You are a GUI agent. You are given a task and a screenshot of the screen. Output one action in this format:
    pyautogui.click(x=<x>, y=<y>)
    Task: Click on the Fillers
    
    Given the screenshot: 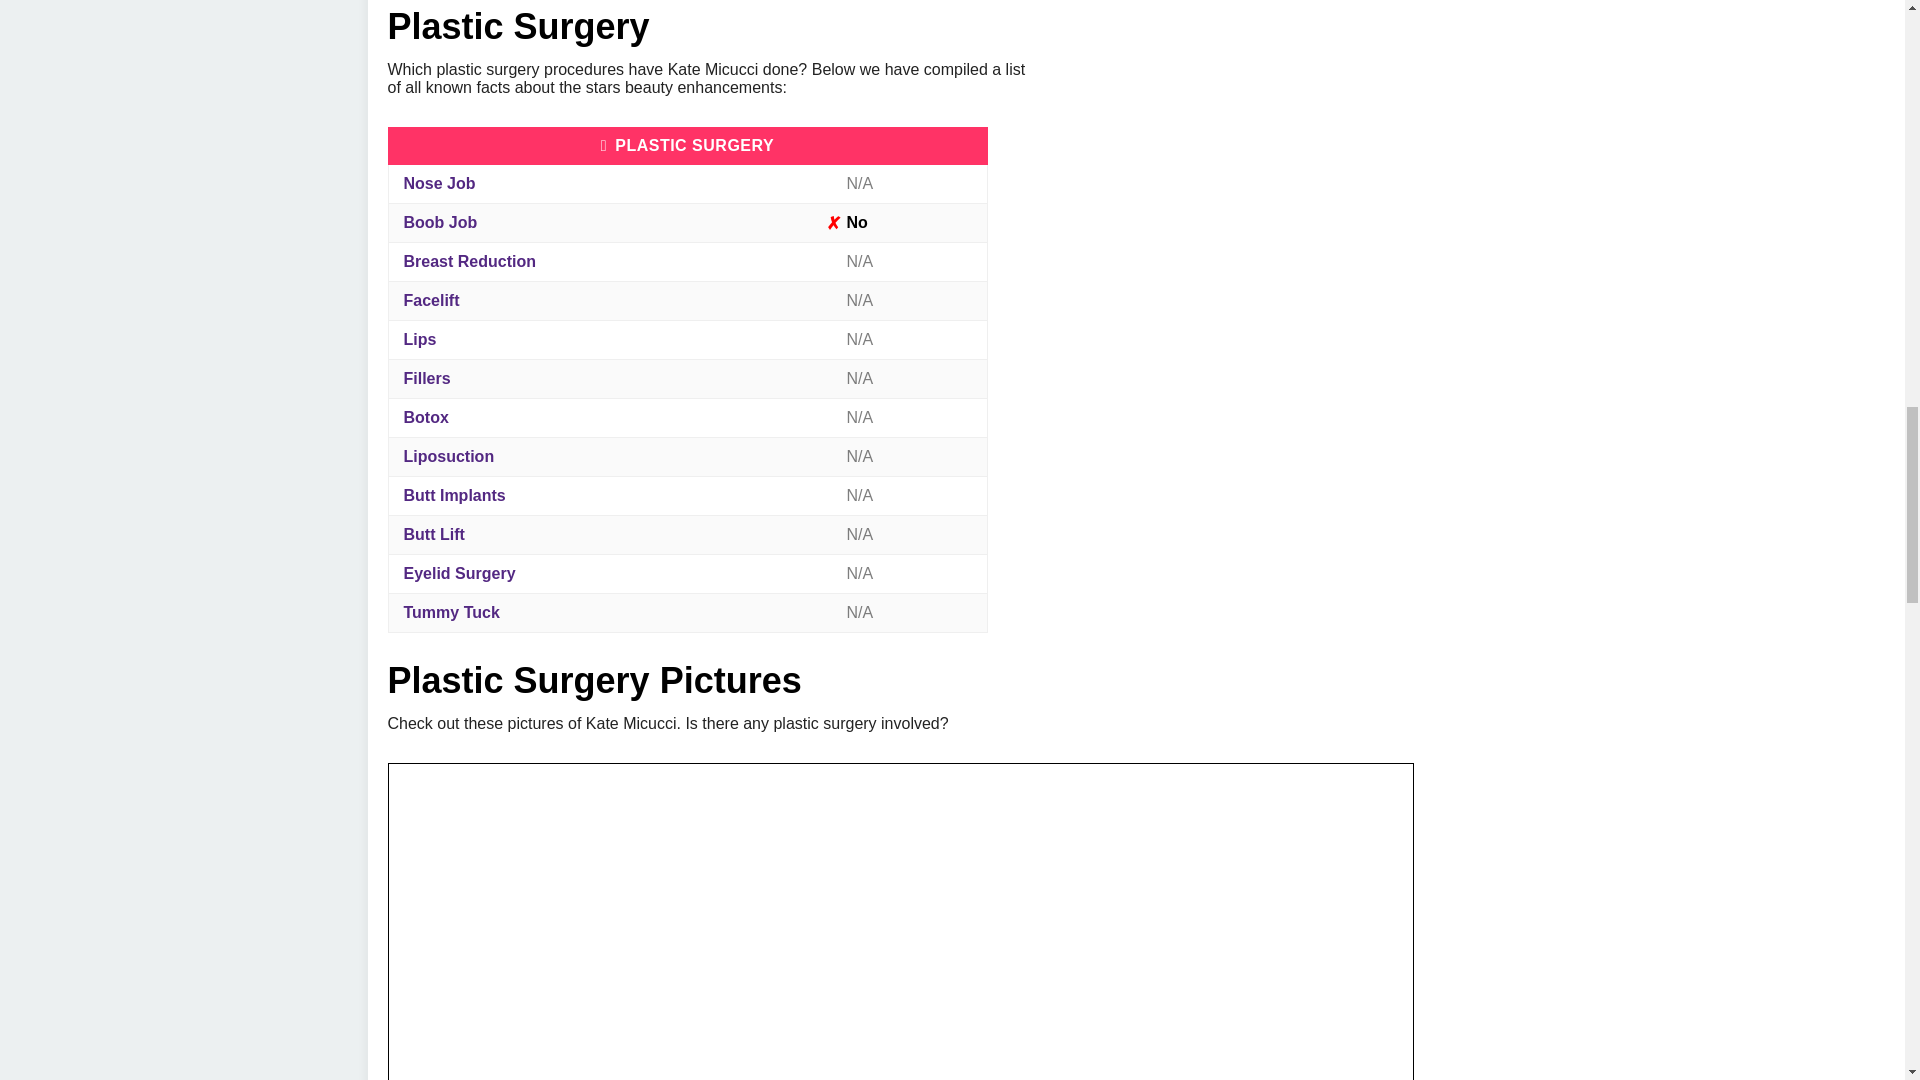 What is the action you would take?
    pyautogui.click(x=427, y=378)
    